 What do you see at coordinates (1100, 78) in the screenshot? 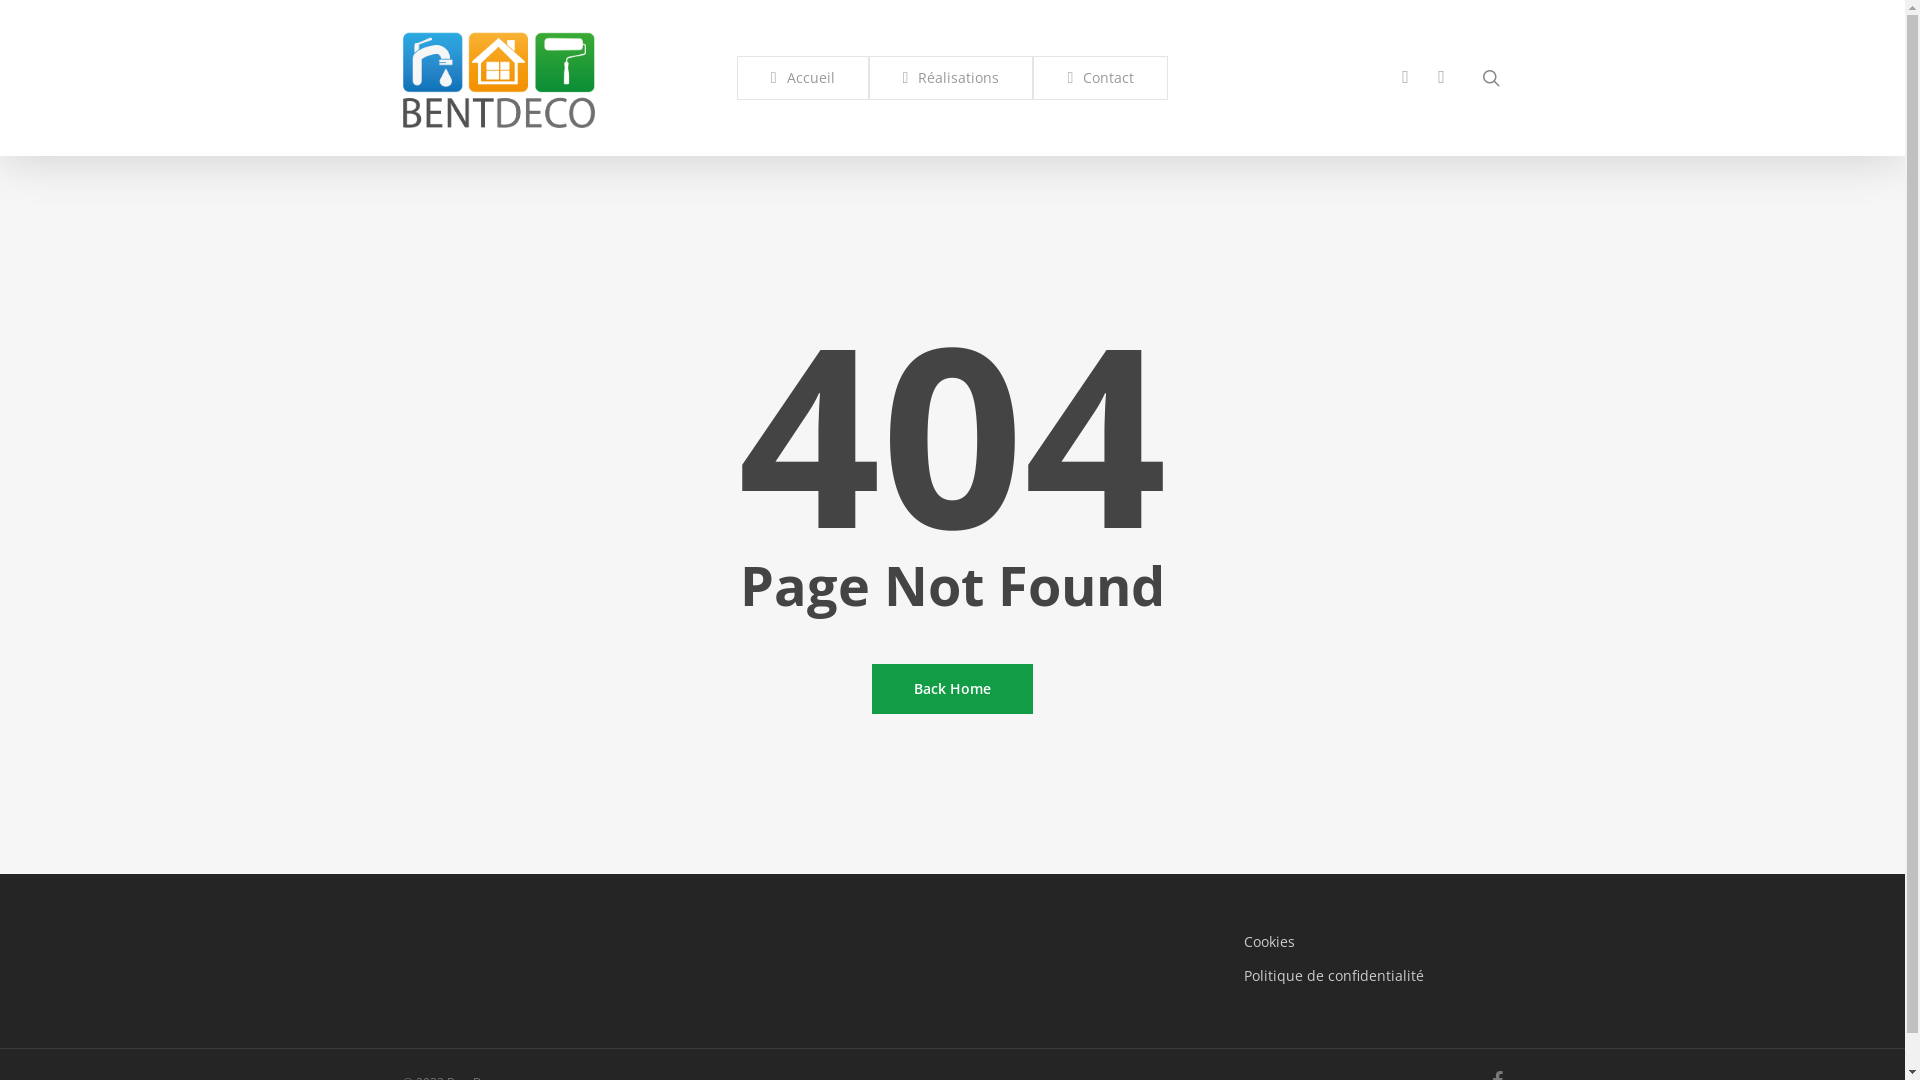
I see `Contact` at bounding box center [1100, 78].